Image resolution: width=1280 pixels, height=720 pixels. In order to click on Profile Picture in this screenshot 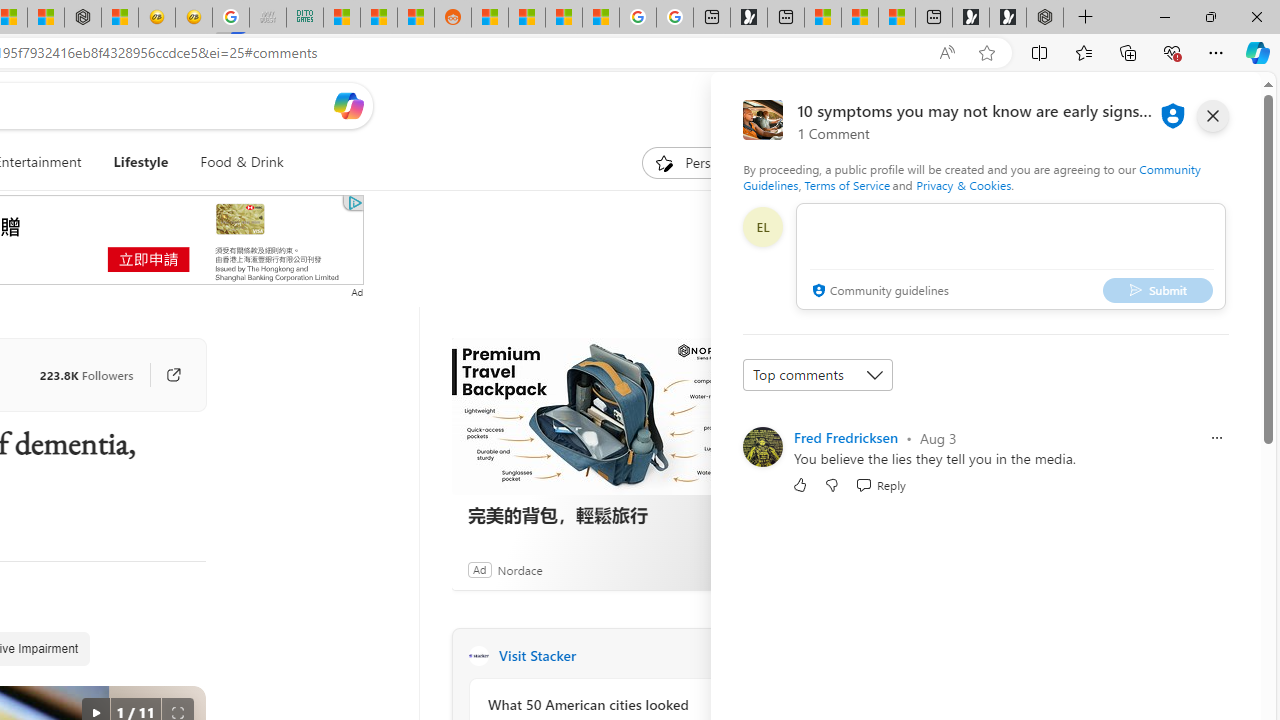, I will do `click(762, 446)`.